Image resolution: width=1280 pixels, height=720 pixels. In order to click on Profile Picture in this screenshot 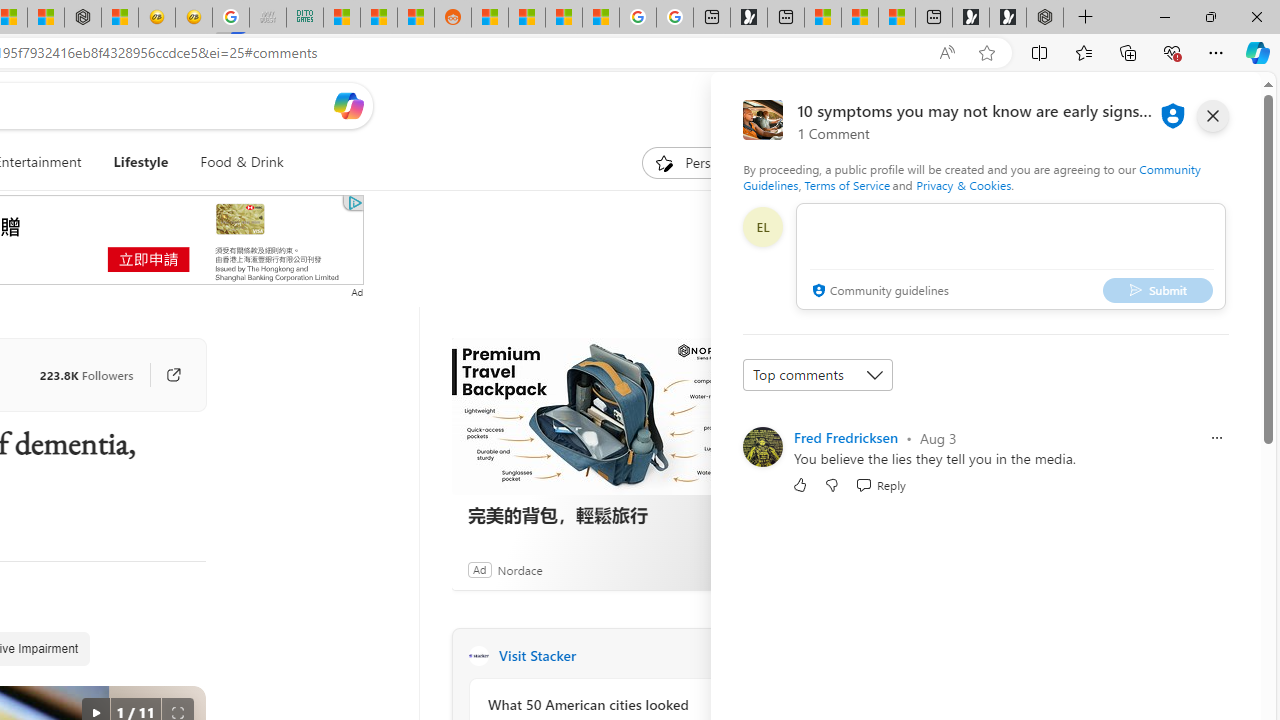, I will do `click(762, 446)`.